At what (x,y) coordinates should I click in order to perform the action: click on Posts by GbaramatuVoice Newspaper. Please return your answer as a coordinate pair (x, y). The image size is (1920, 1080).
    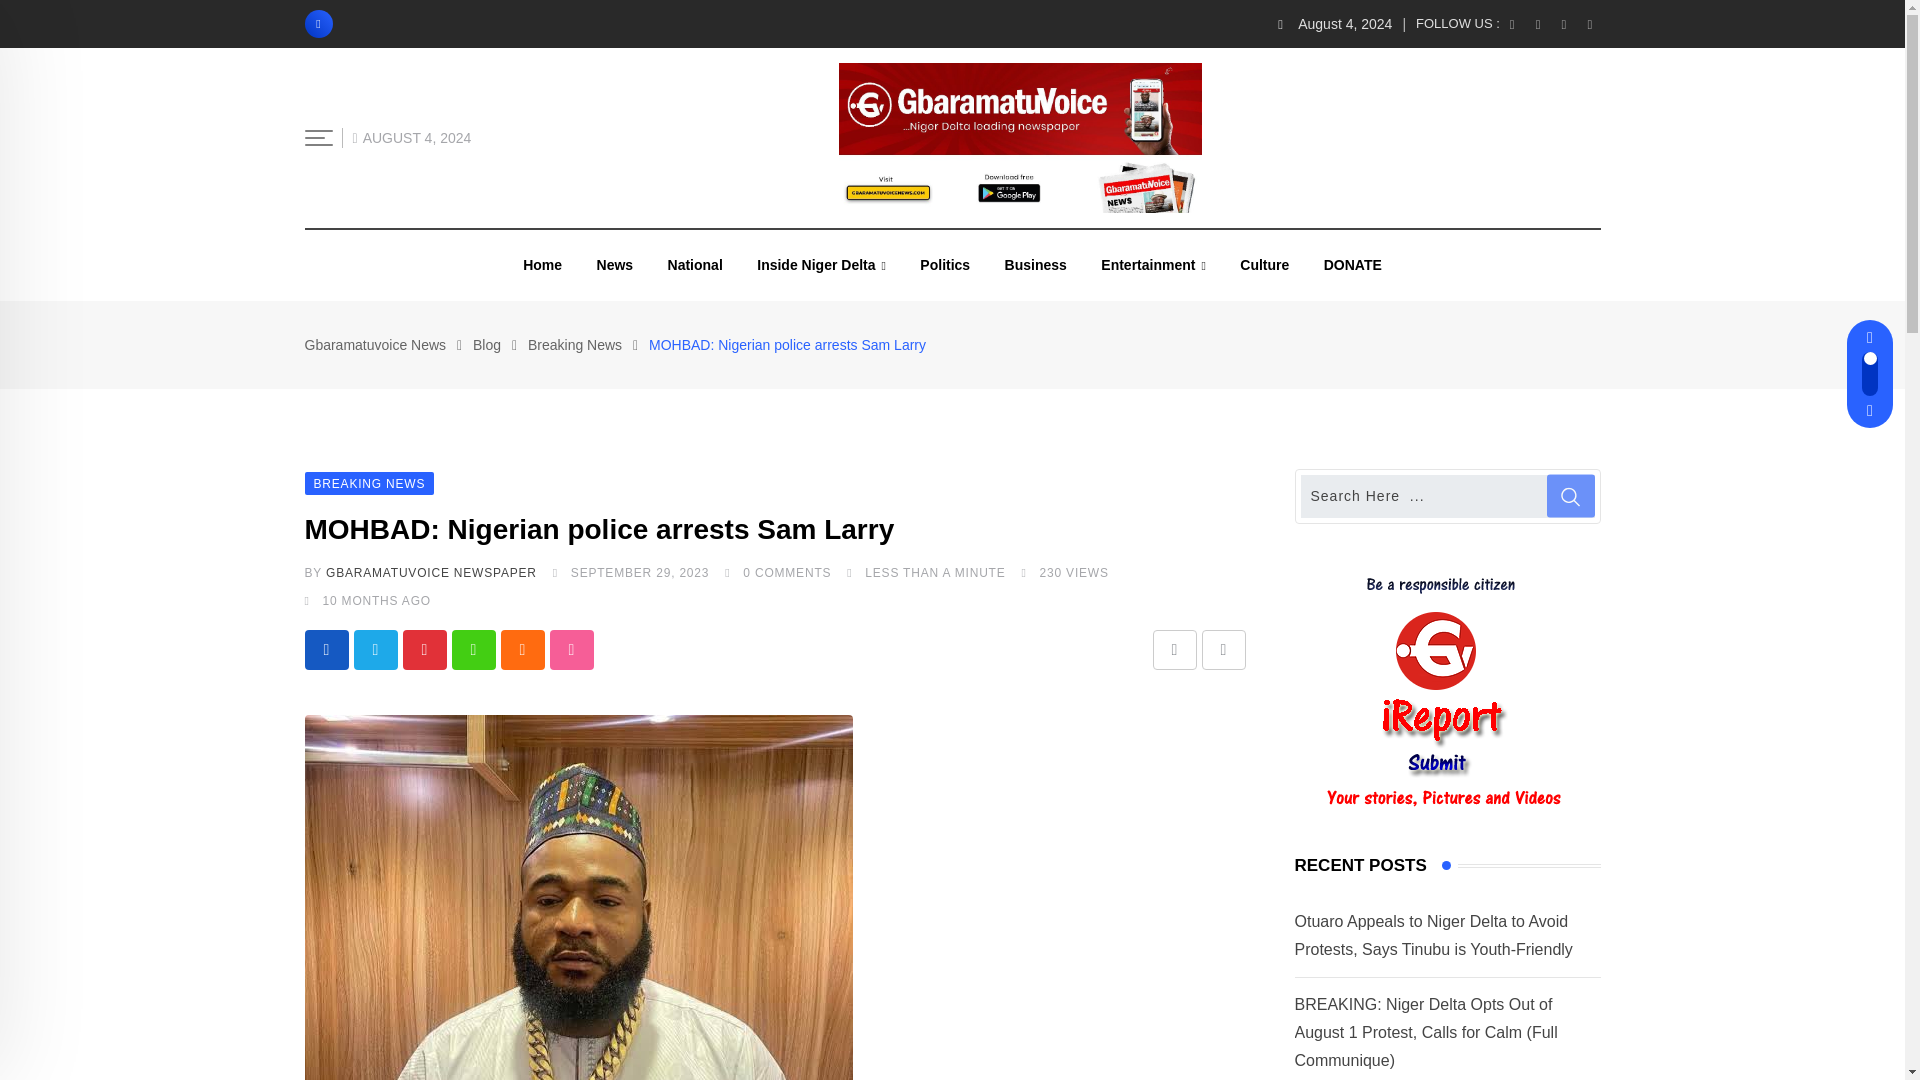
    Looking at the image, I should click on (432, 572).